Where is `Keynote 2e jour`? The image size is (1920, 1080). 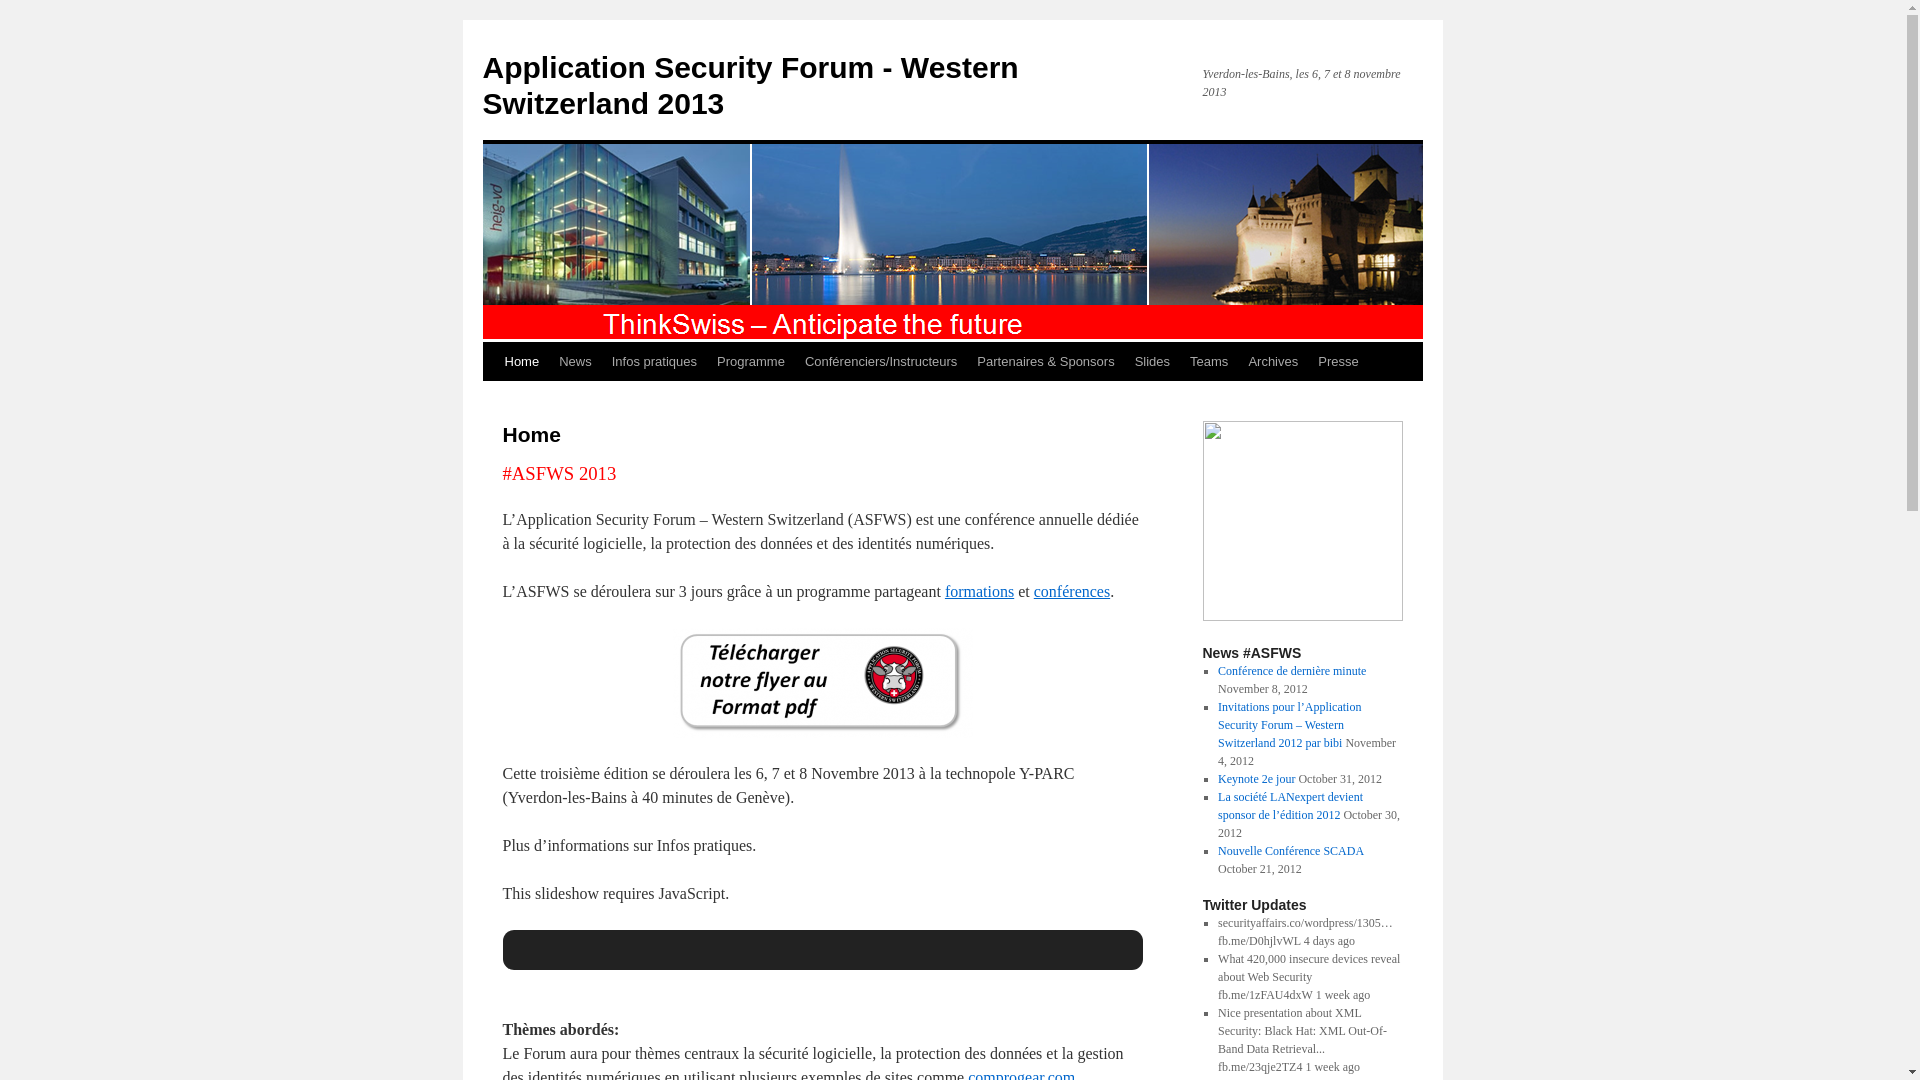
Keynote 2e jour is located at coordinates (1256, 779).